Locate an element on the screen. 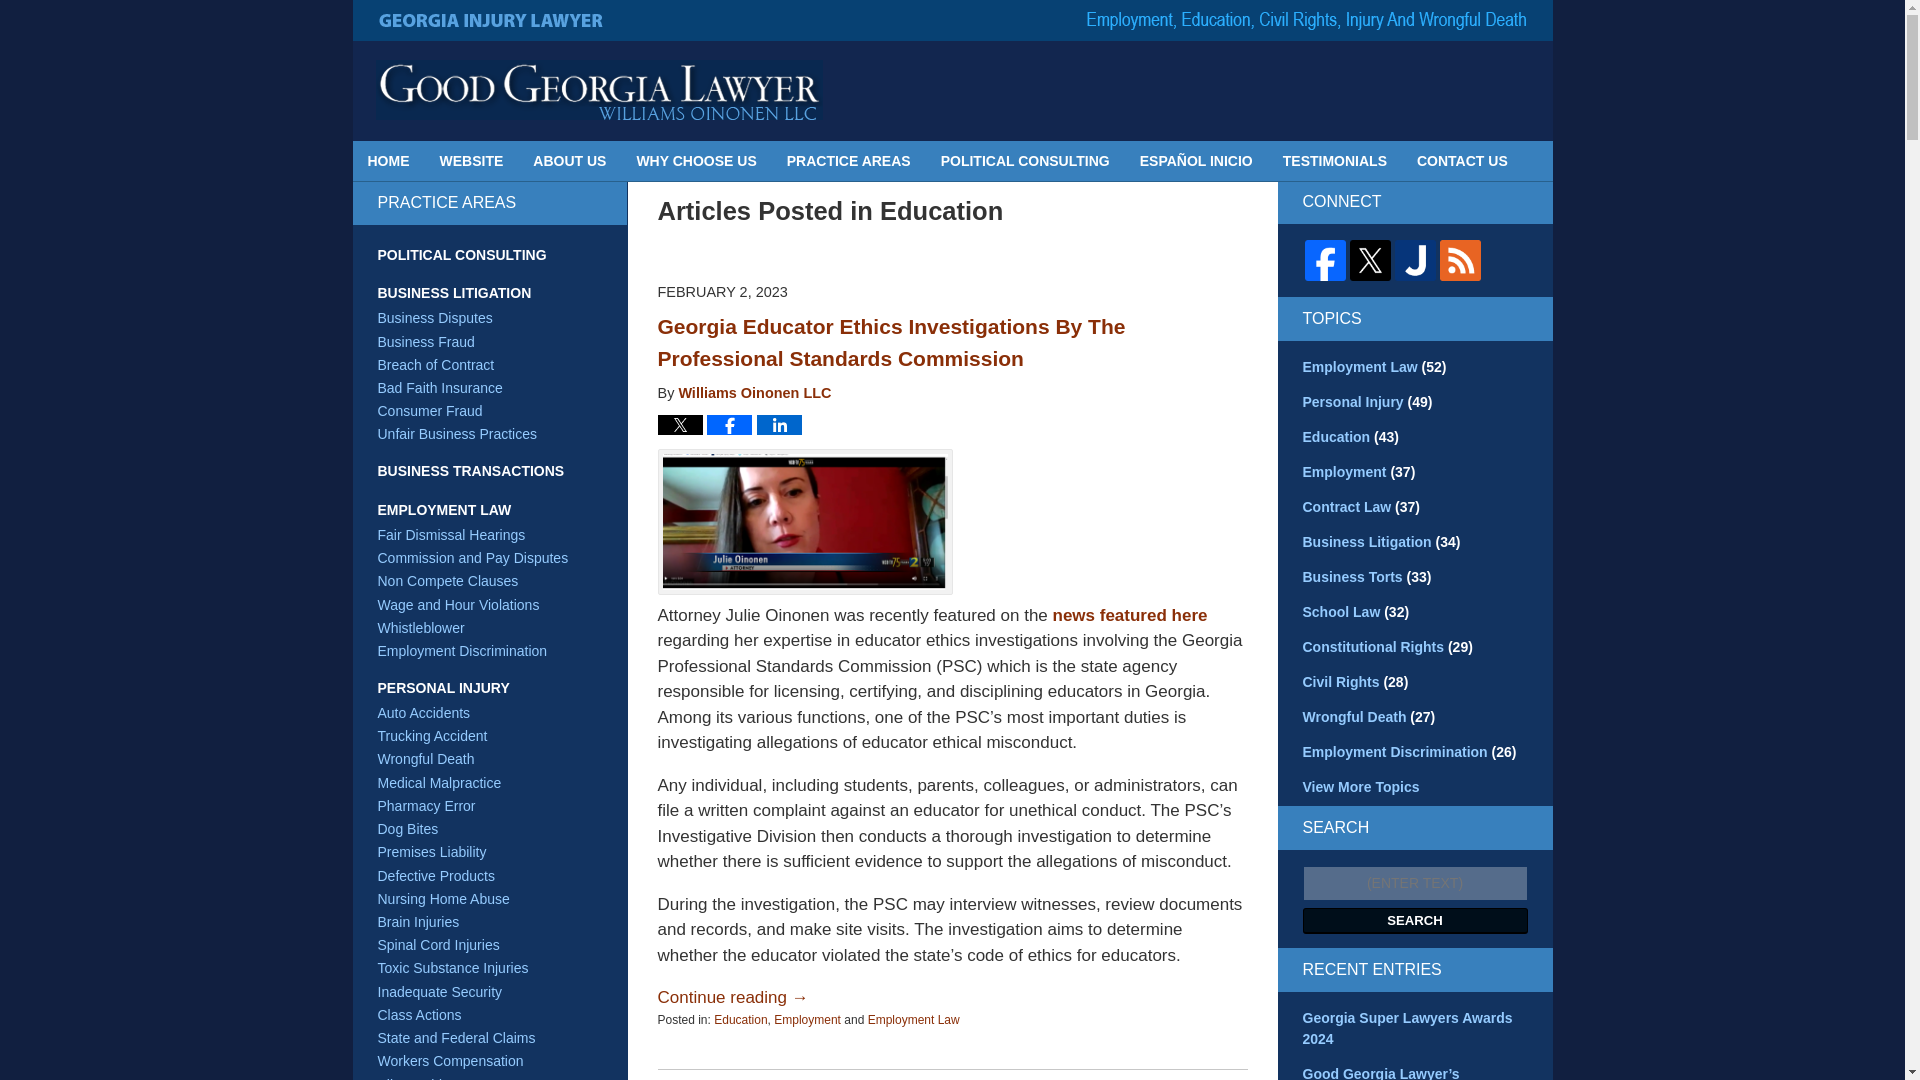  news featured here is located at coordinates (1130, 615).